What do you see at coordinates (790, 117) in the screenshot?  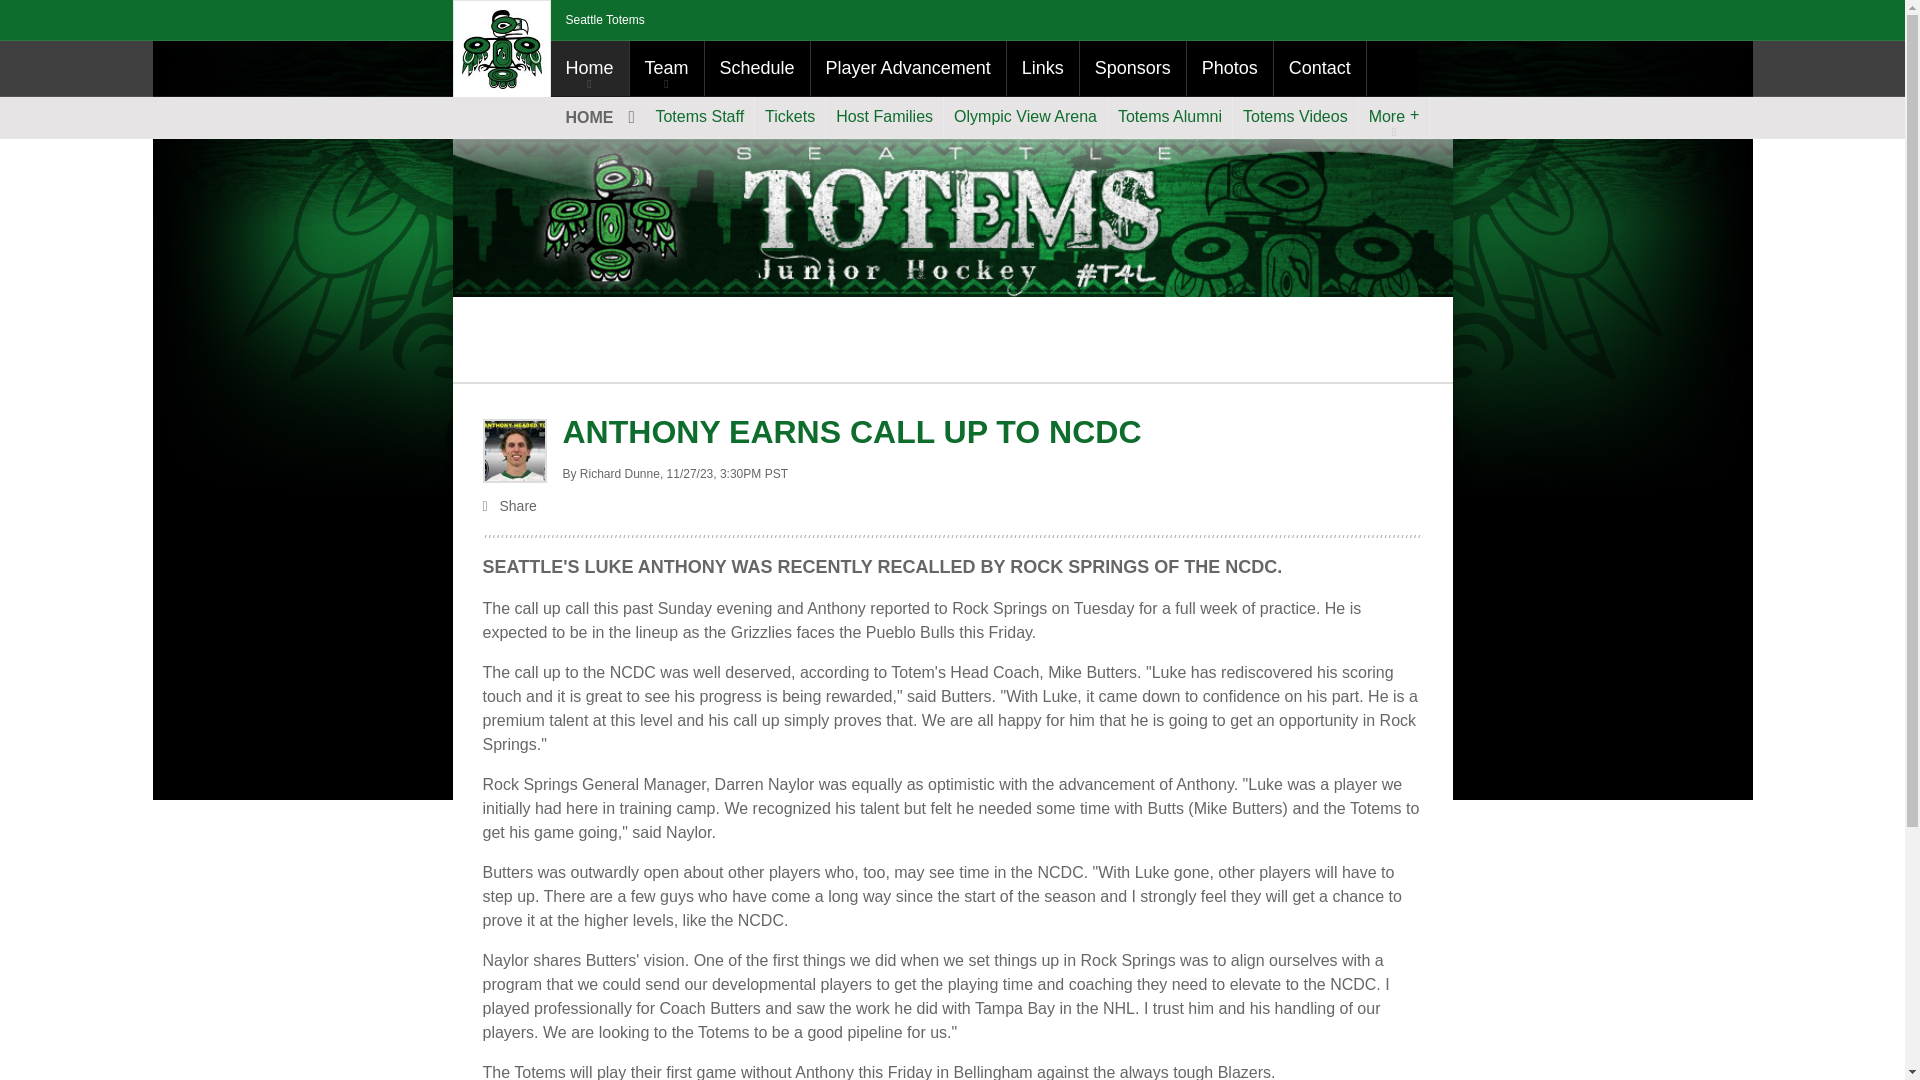 I see `Tickets` at bounding box center [790, 117].